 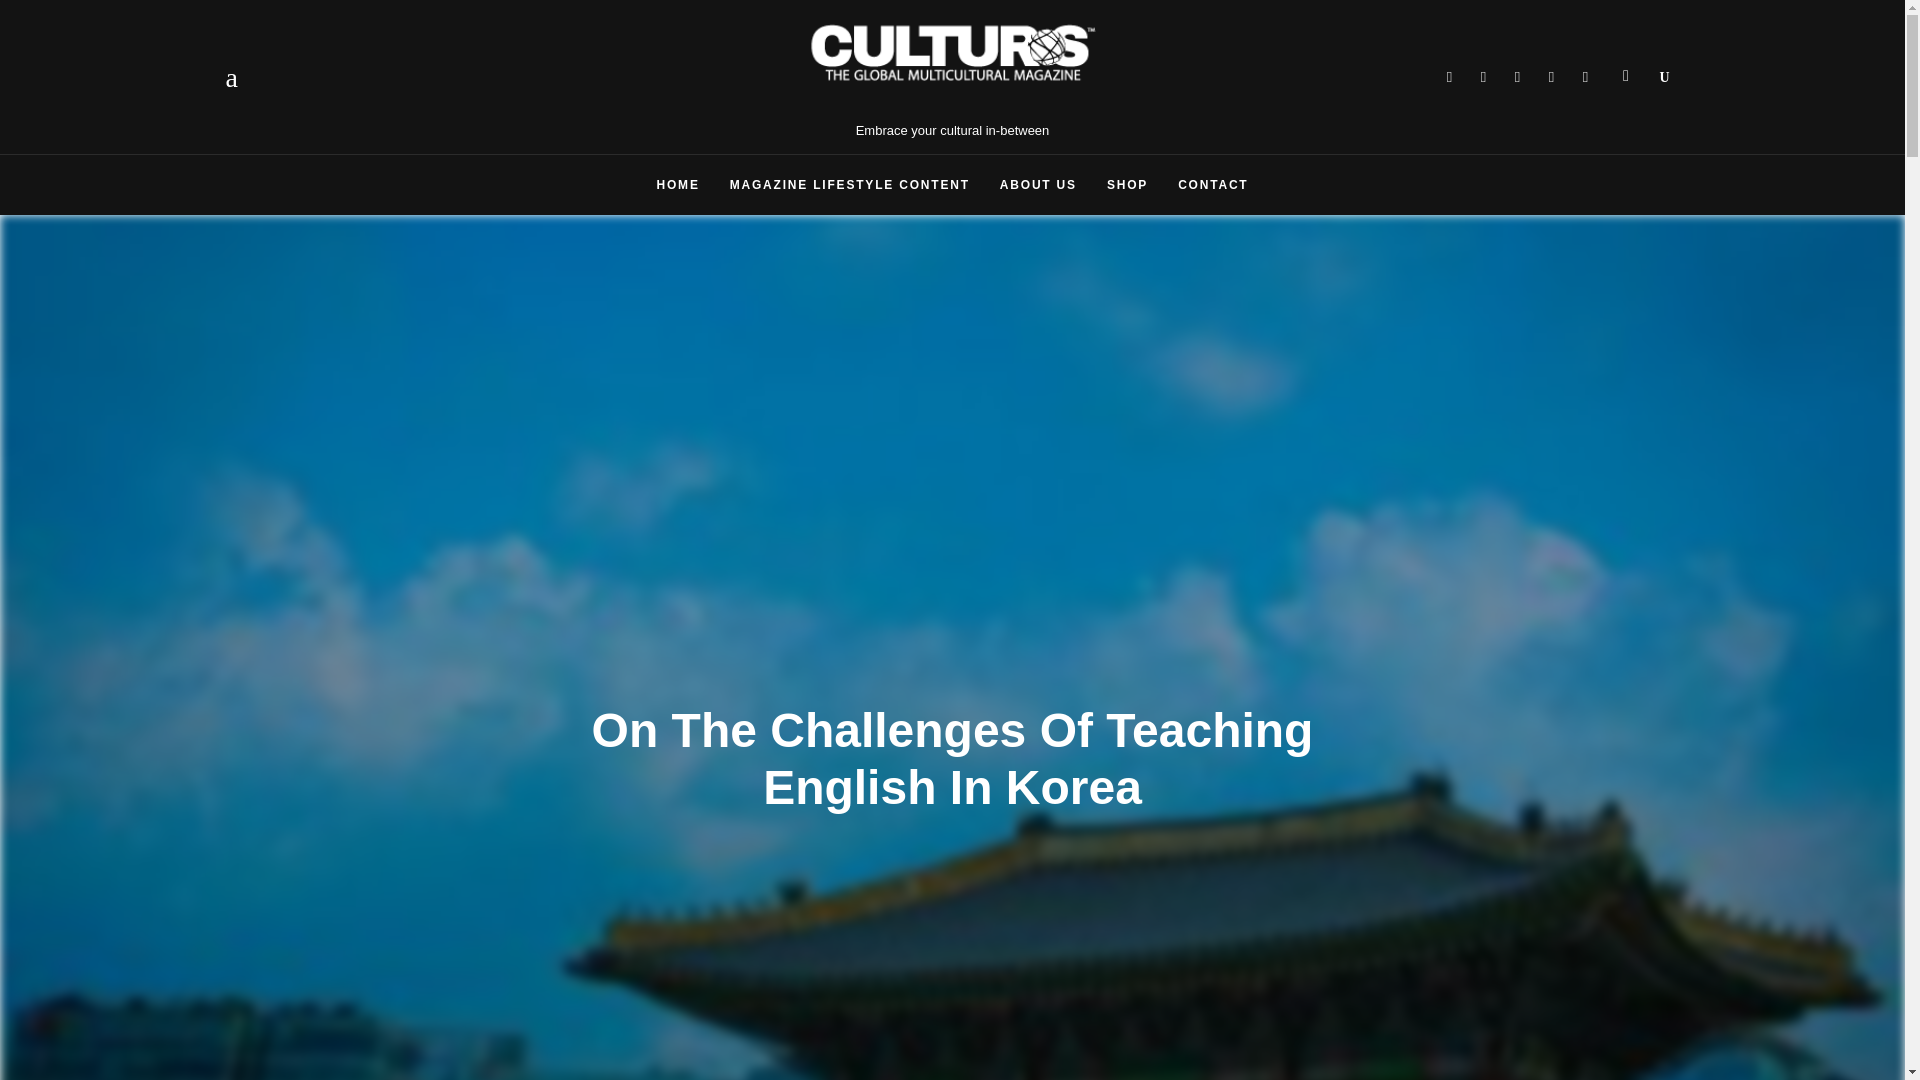 I want to click on CULTURS YOUTUBE CHANNEL, so click(x=1551, y=76).